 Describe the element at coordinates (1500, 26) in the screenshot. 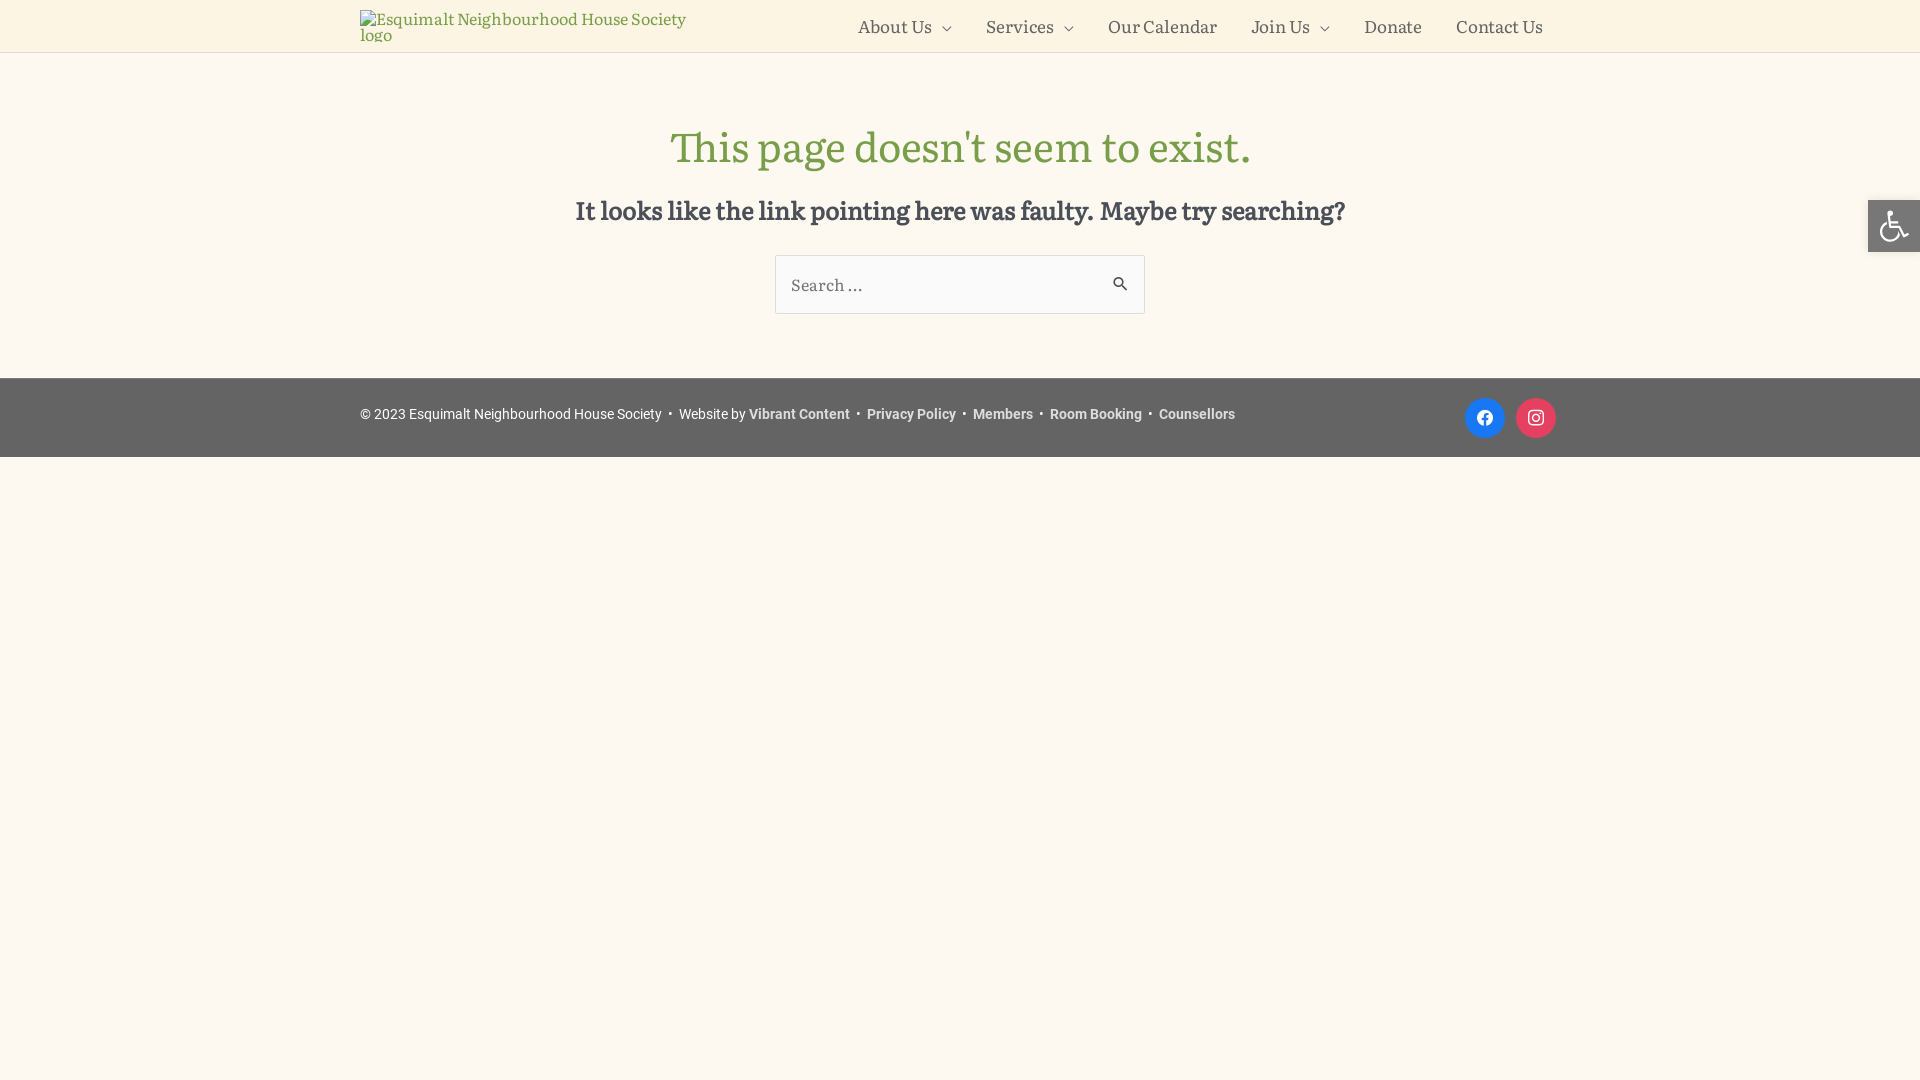

I see `Contact Us` at that location.